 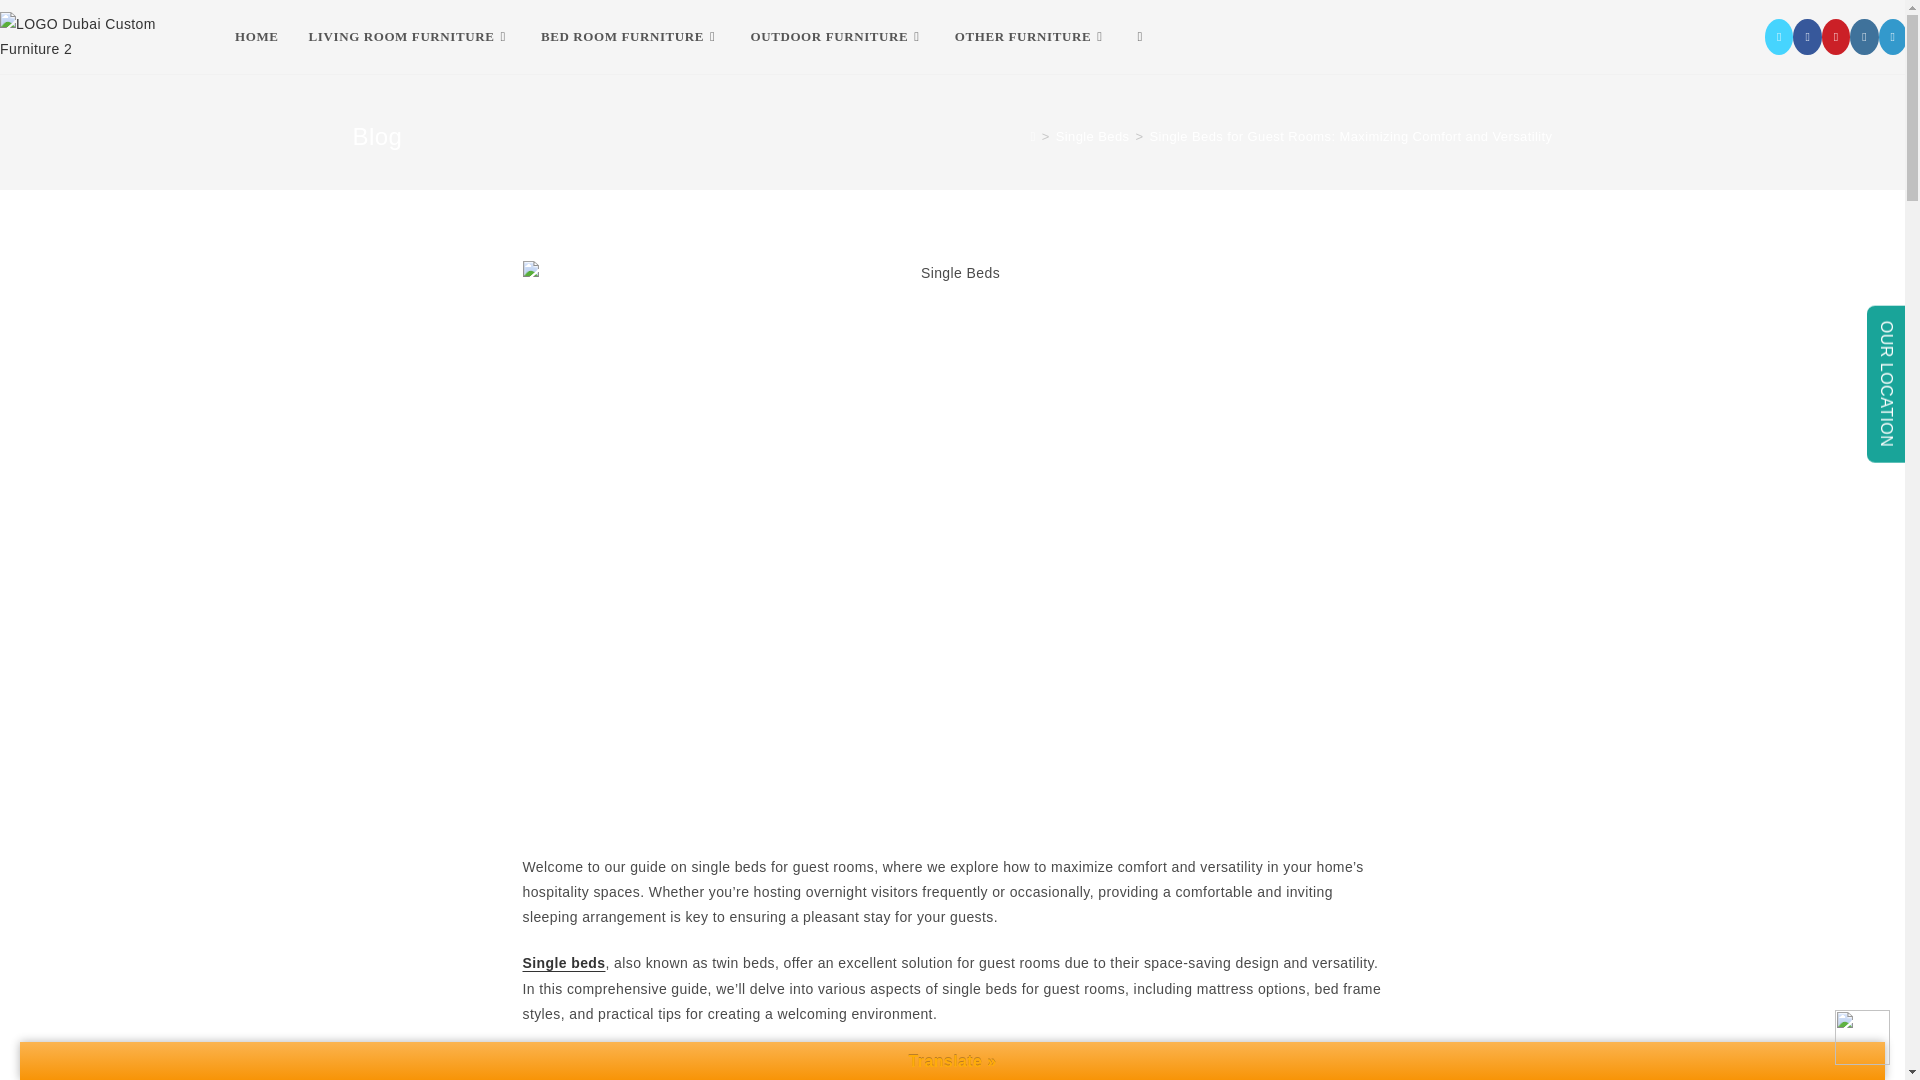 What do you see at coordinates (410, 37) in the screenshot?
I see `LIVING ROOM FURNITURE` at bounding box center [410, 37].